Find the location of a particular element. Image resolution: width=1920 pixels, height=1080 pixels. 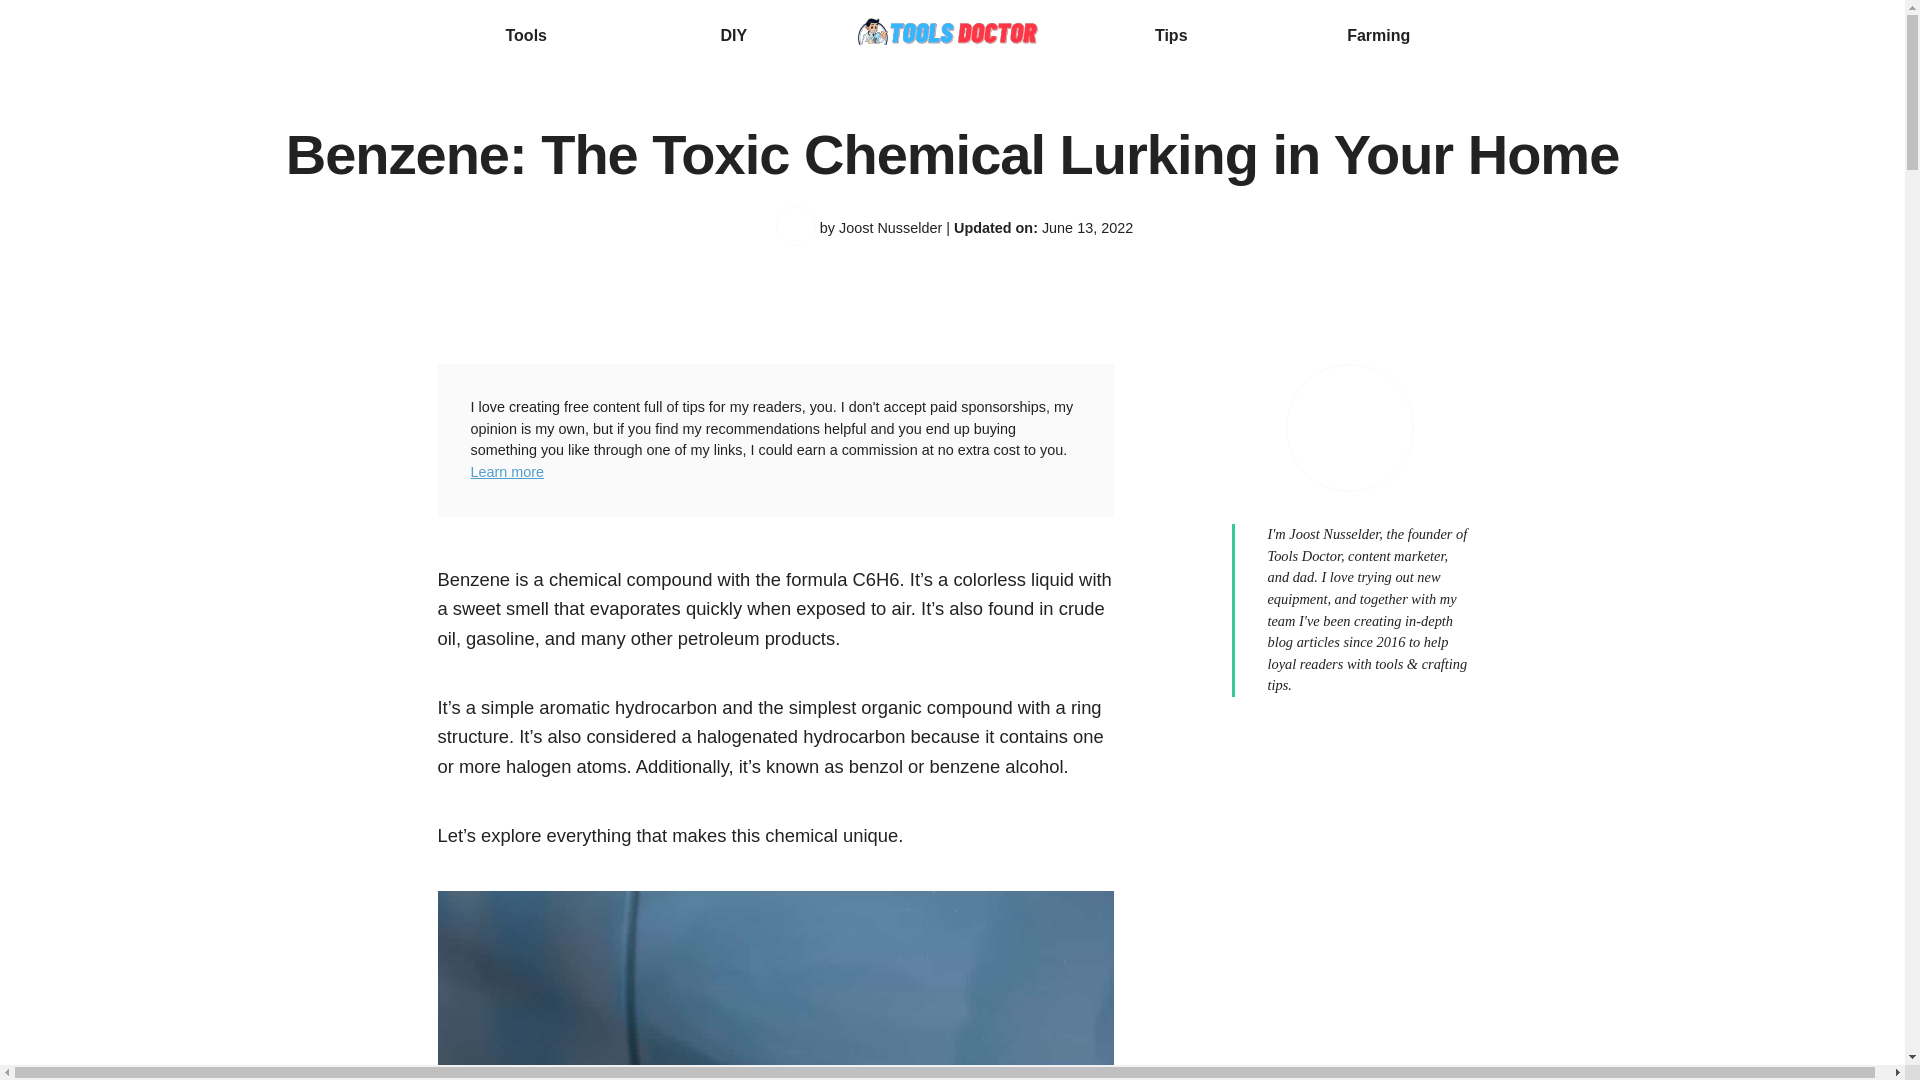

DIY is located at coordinates (733, 36).